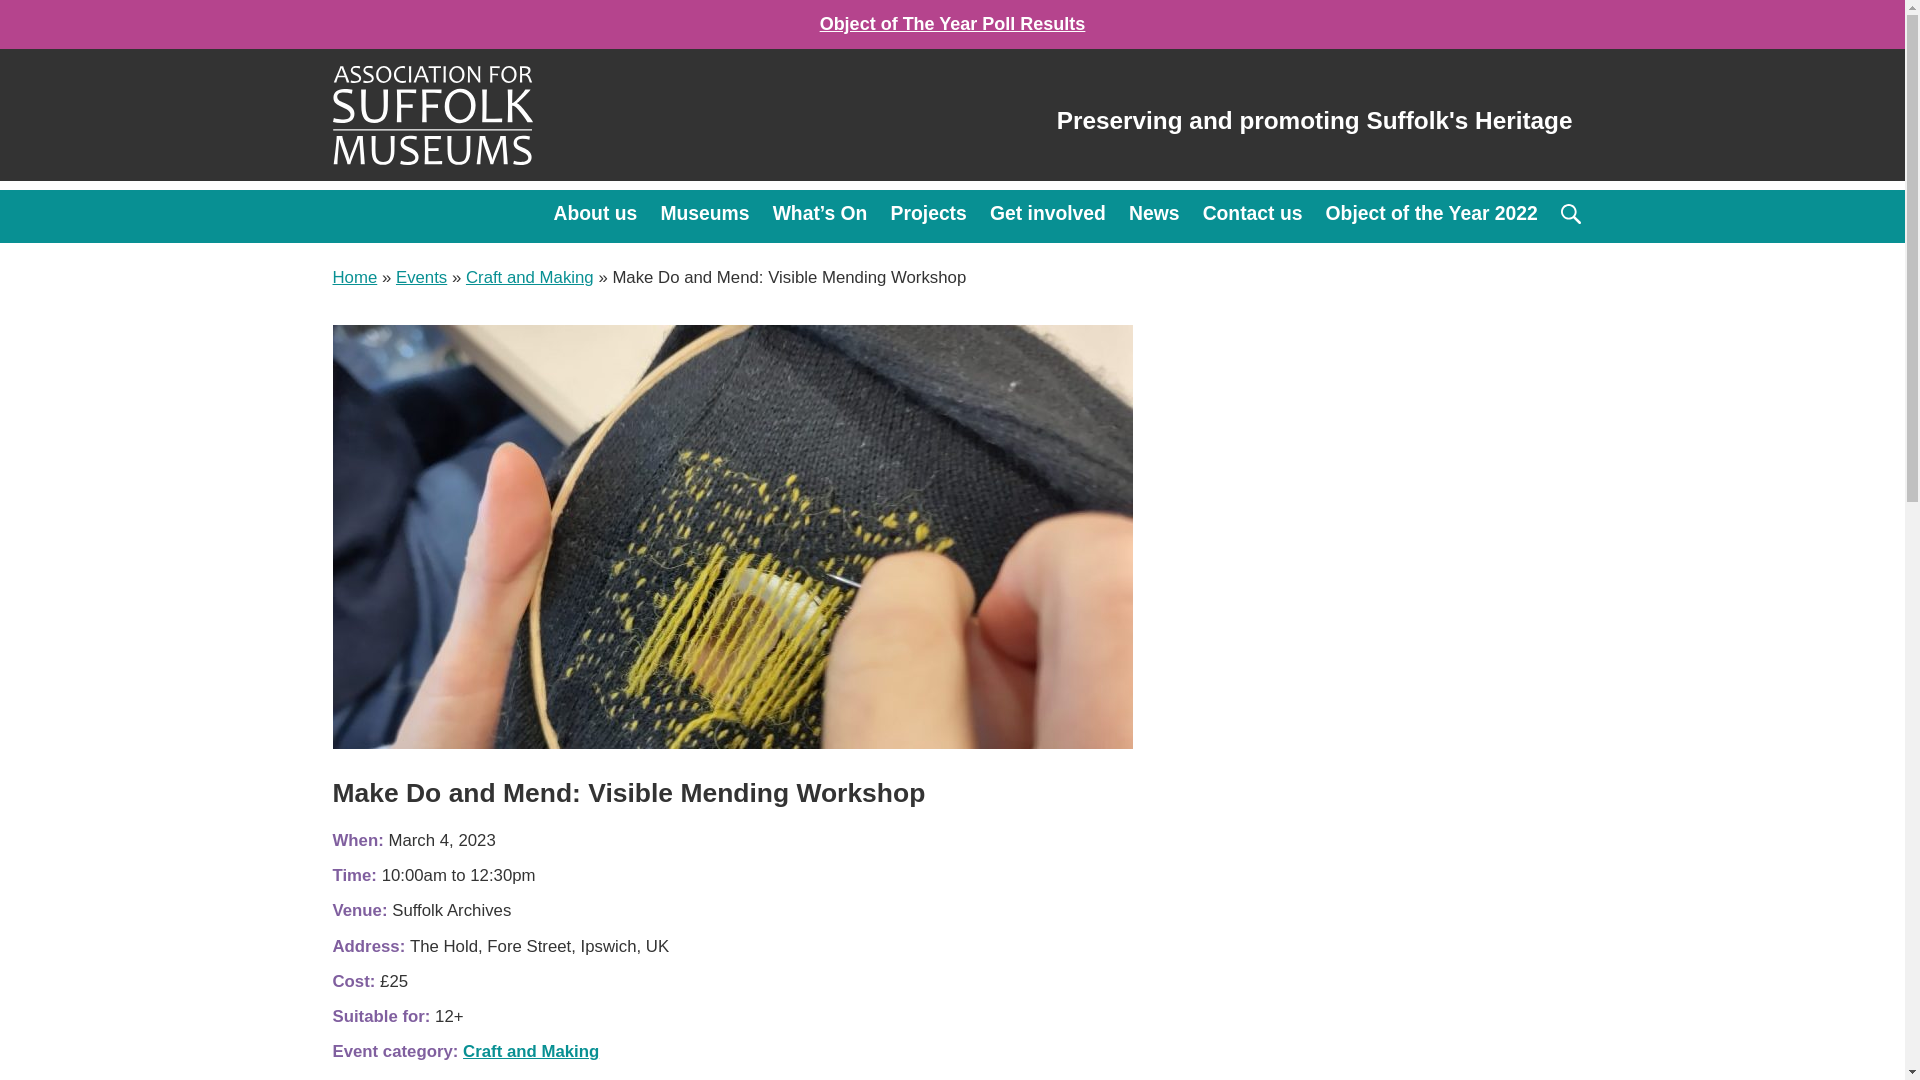 This screenshot has width=1920, height=1080. I want to click on Object of The Year Poll Results, so click(952, 24).